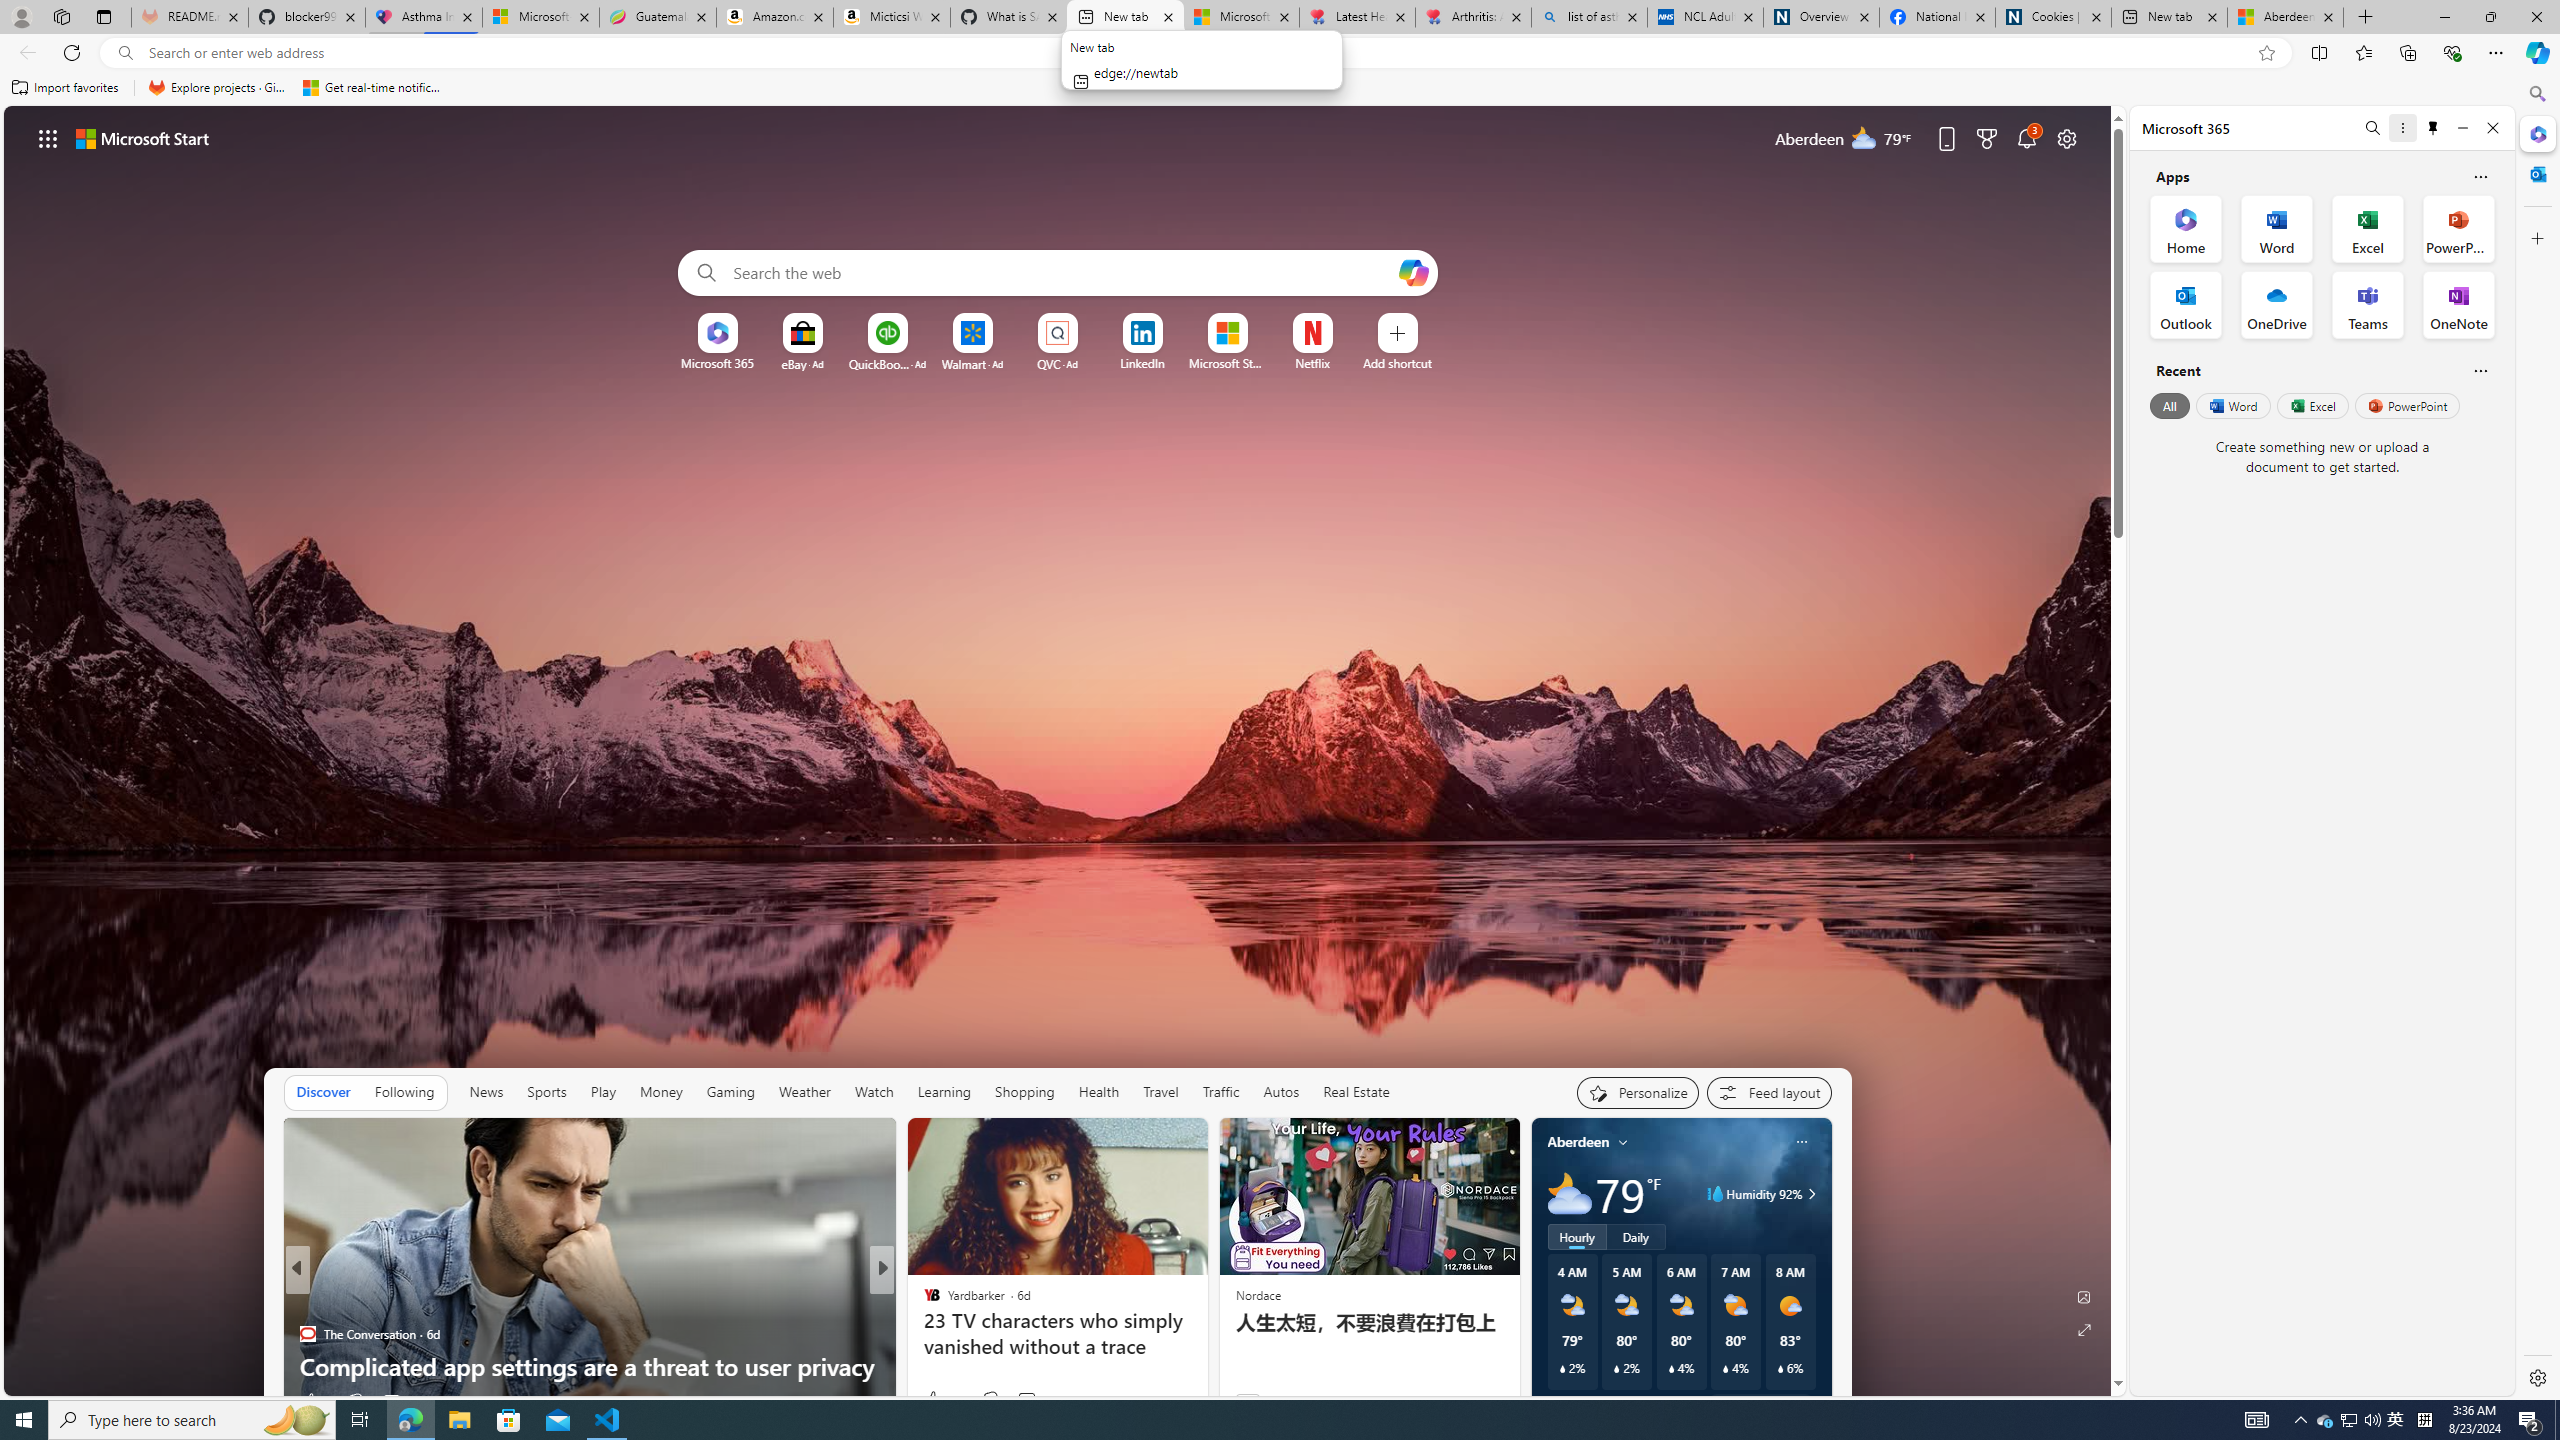 The height and width of the screenshot is (1440, 2560). What do you see at coordinates (65, 88) in the screenshot?
I see `Import favorites` at bounding box center [65, 88].